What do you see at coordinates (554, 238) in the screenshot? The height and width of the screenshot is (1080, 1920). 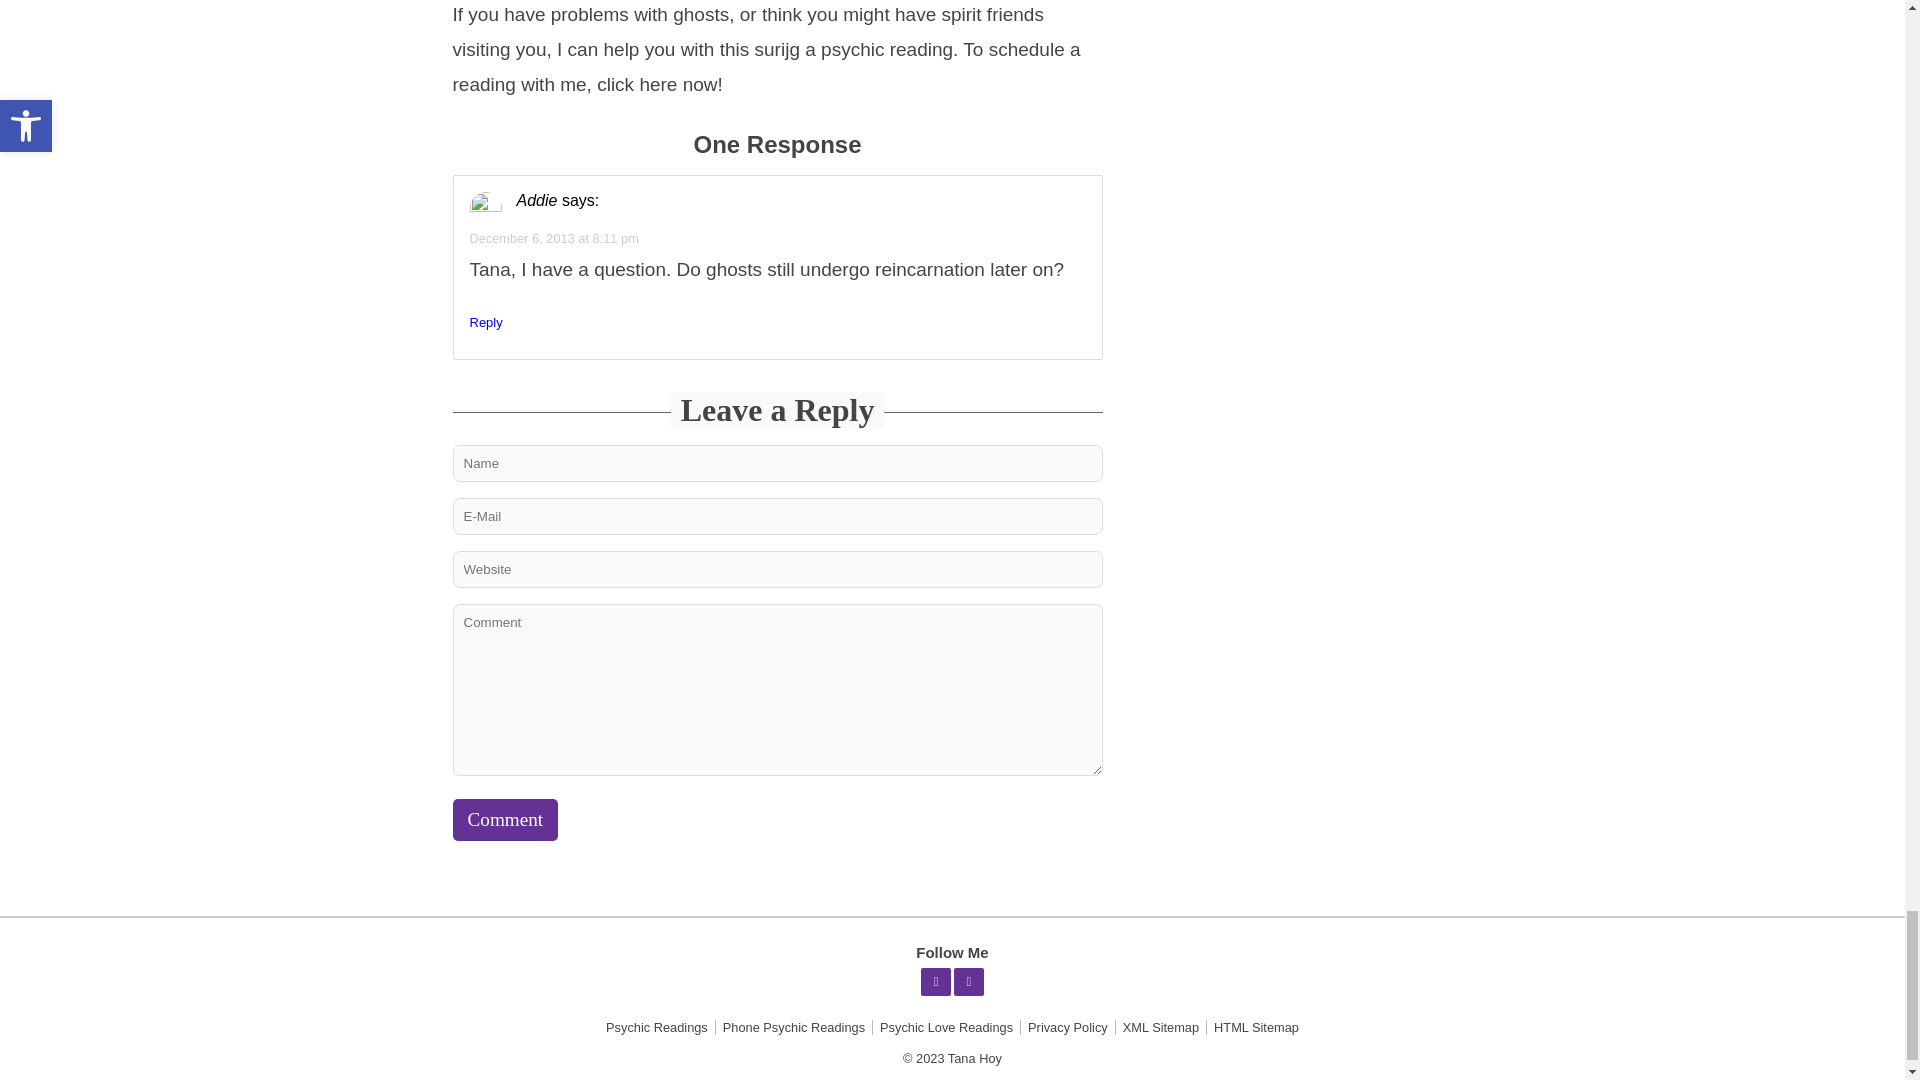 I see `December 6, 2013 at 8:11 pm` at bounding box center [554, 238].